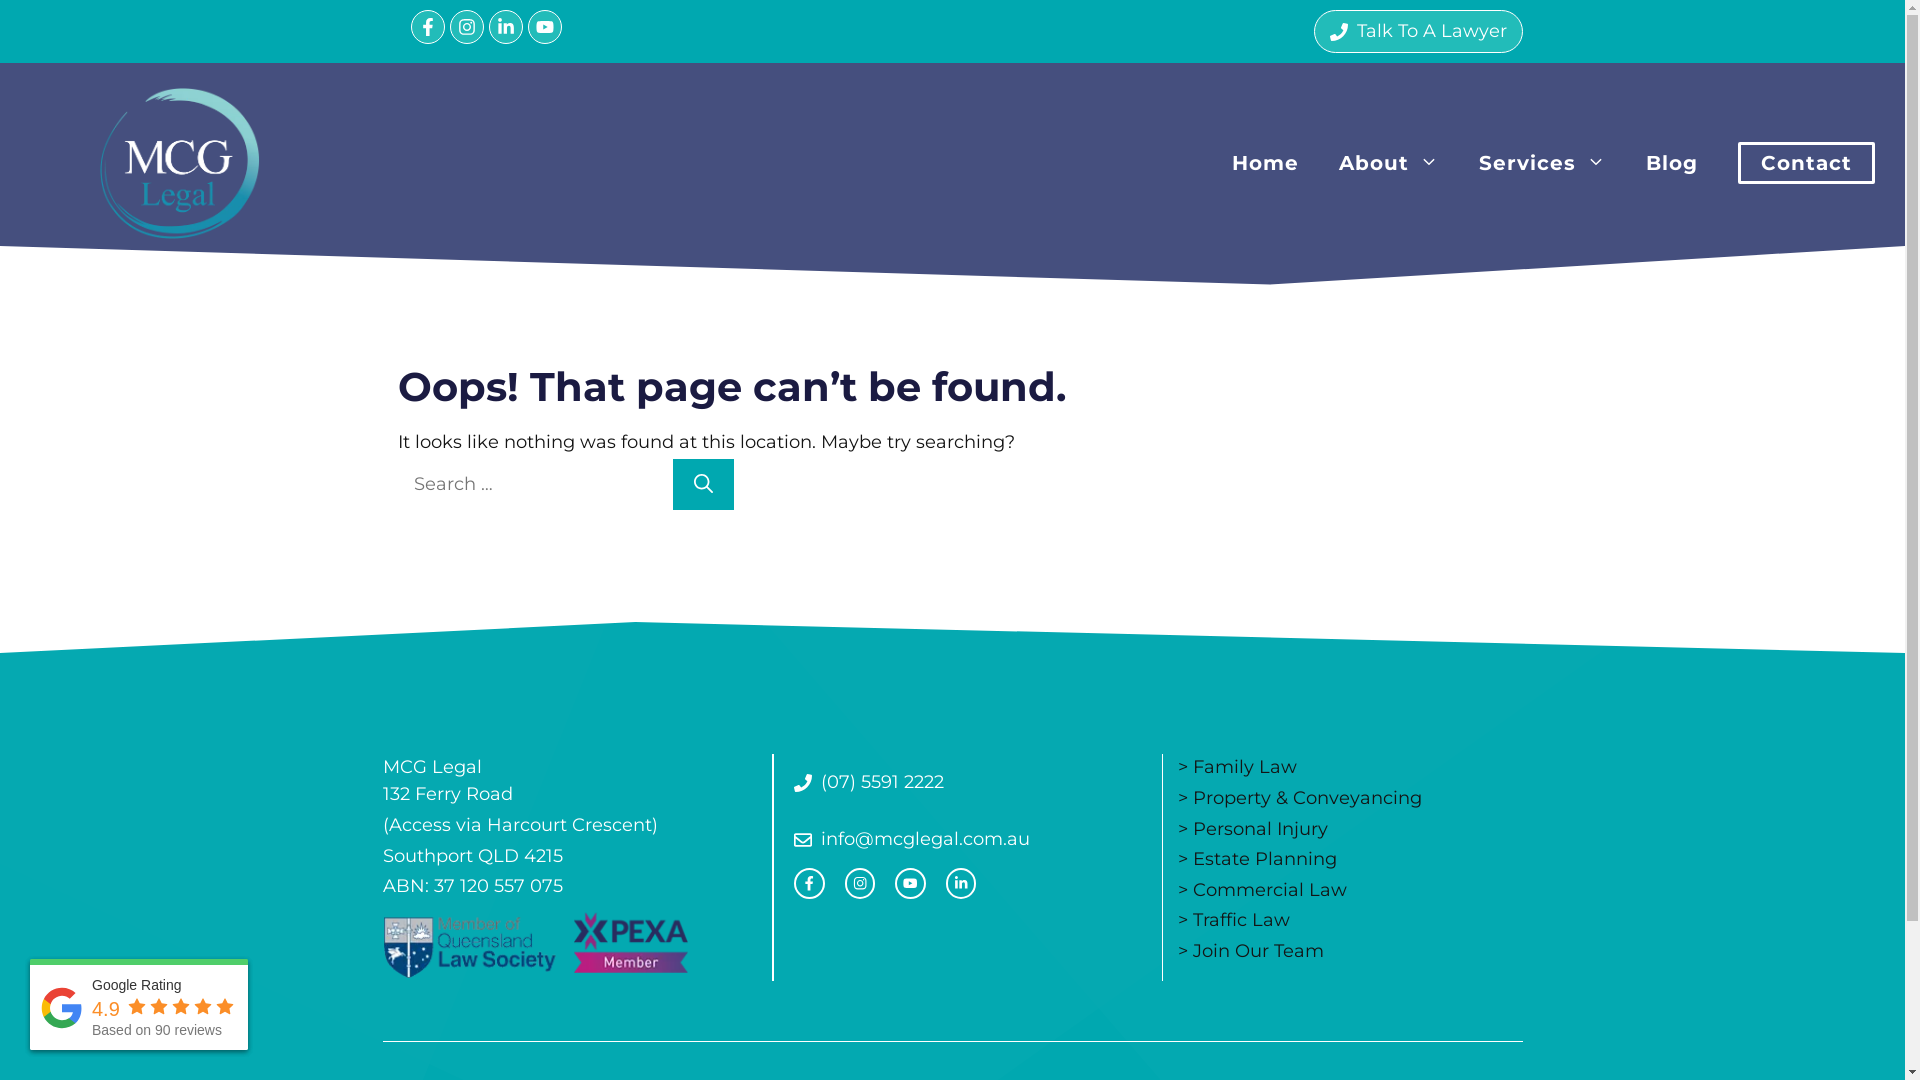  I want to click on Search for:, so click(533, 484).